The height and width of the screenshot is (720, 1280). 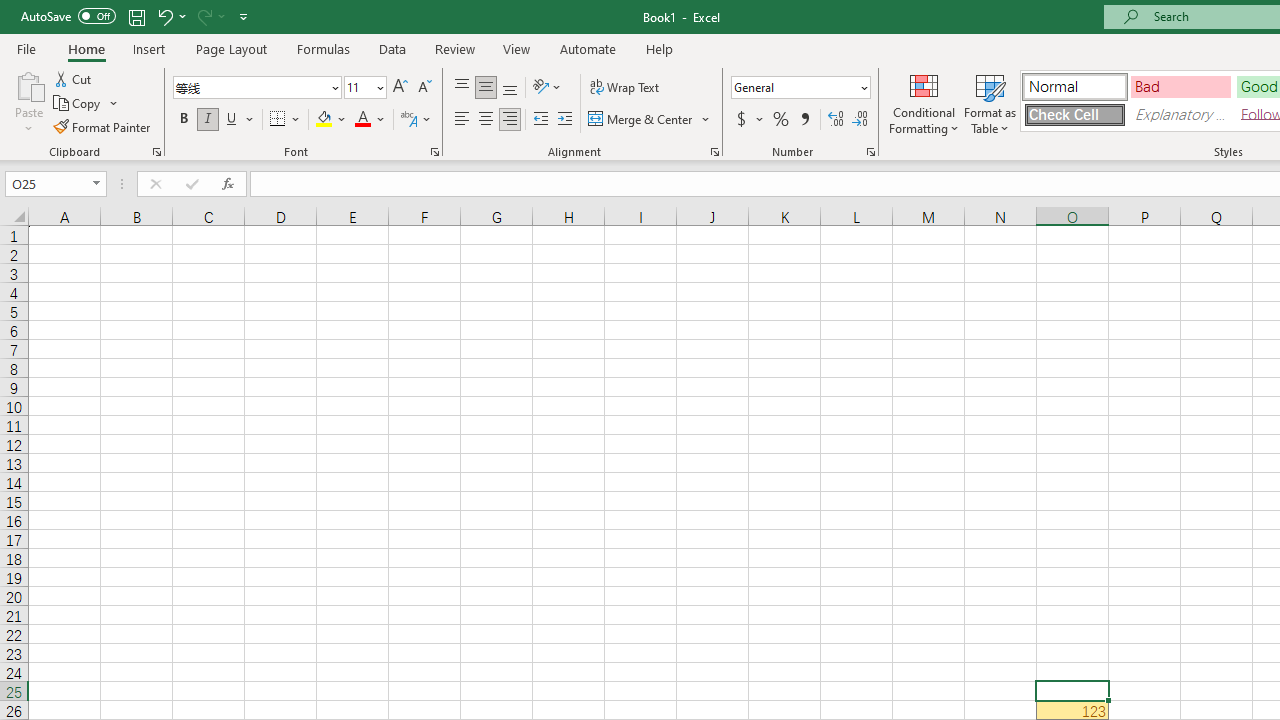 What do you see at coordinates (232, 120) in the screenshot?
I see `Underline` at bounding box center [232, 120].